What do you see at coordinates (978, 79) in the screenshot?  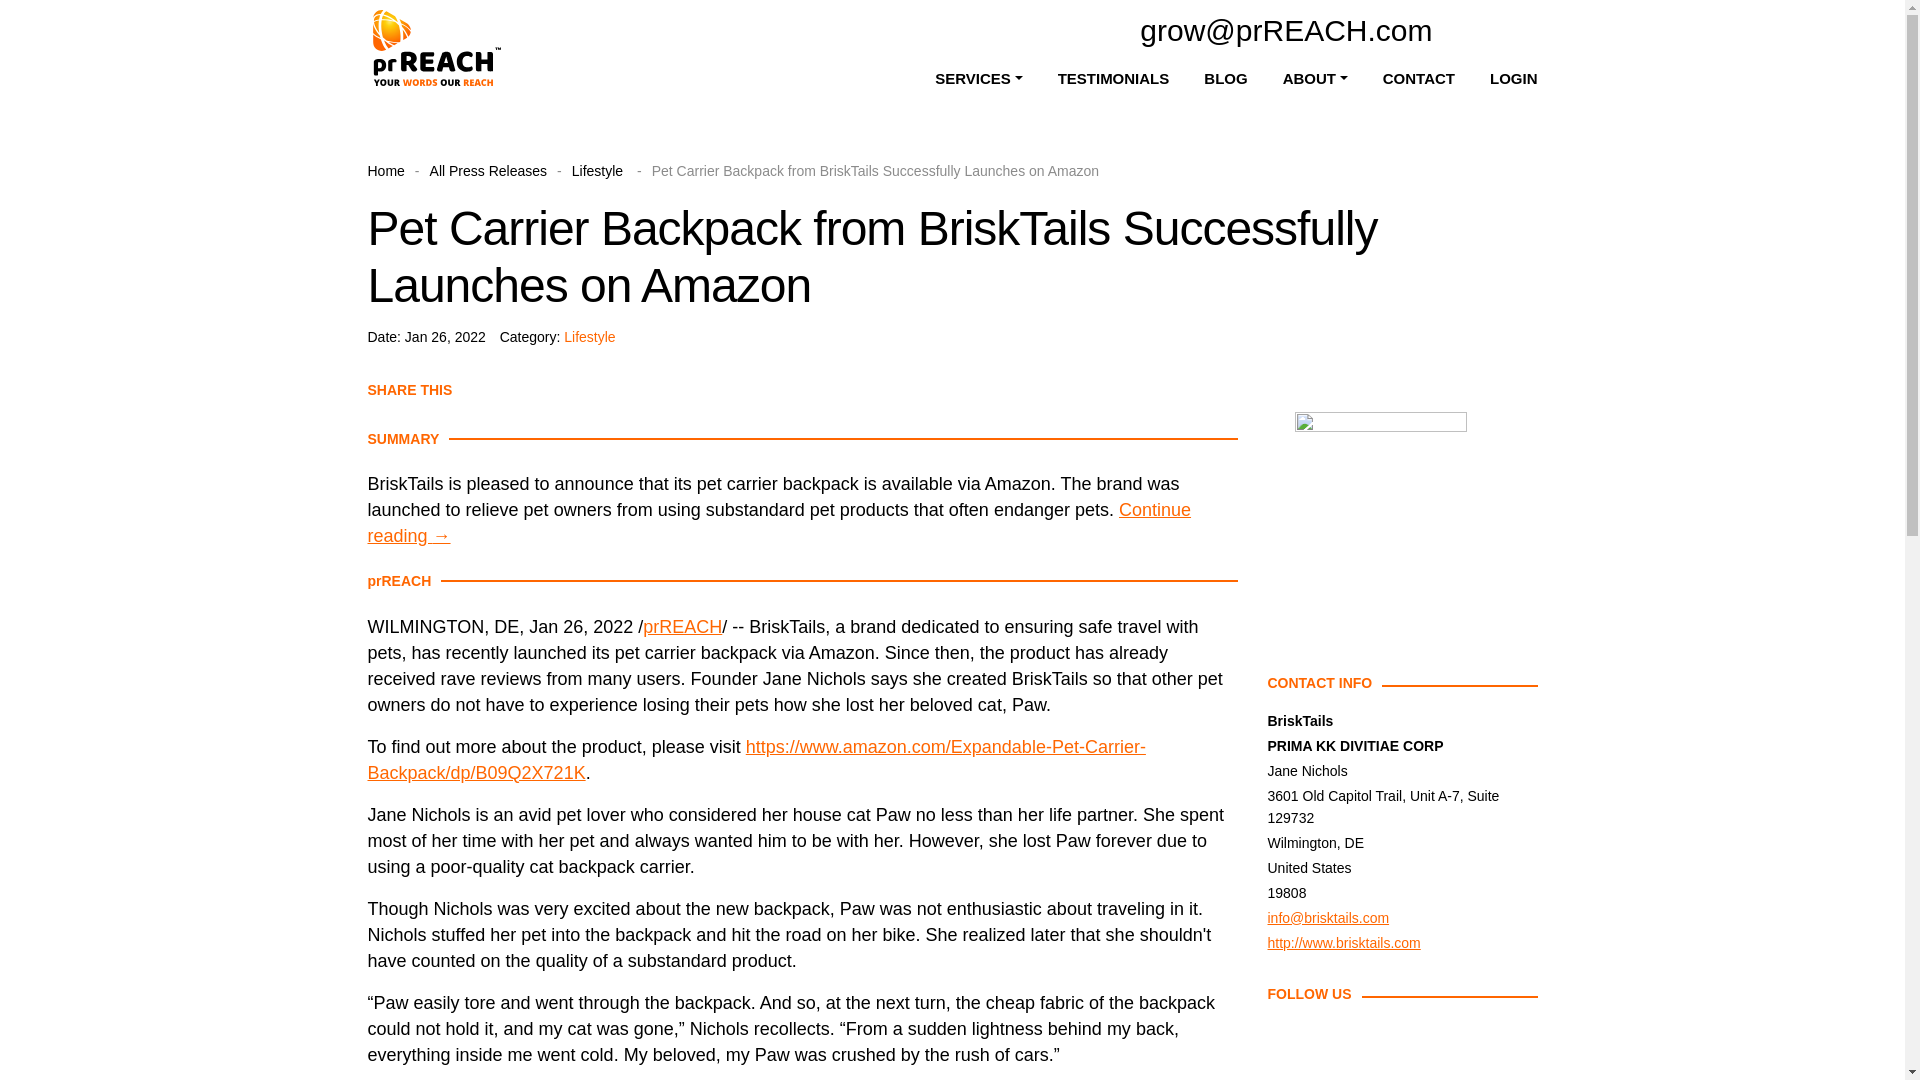 I see `SERVICES` at bounding box center [978, 79].